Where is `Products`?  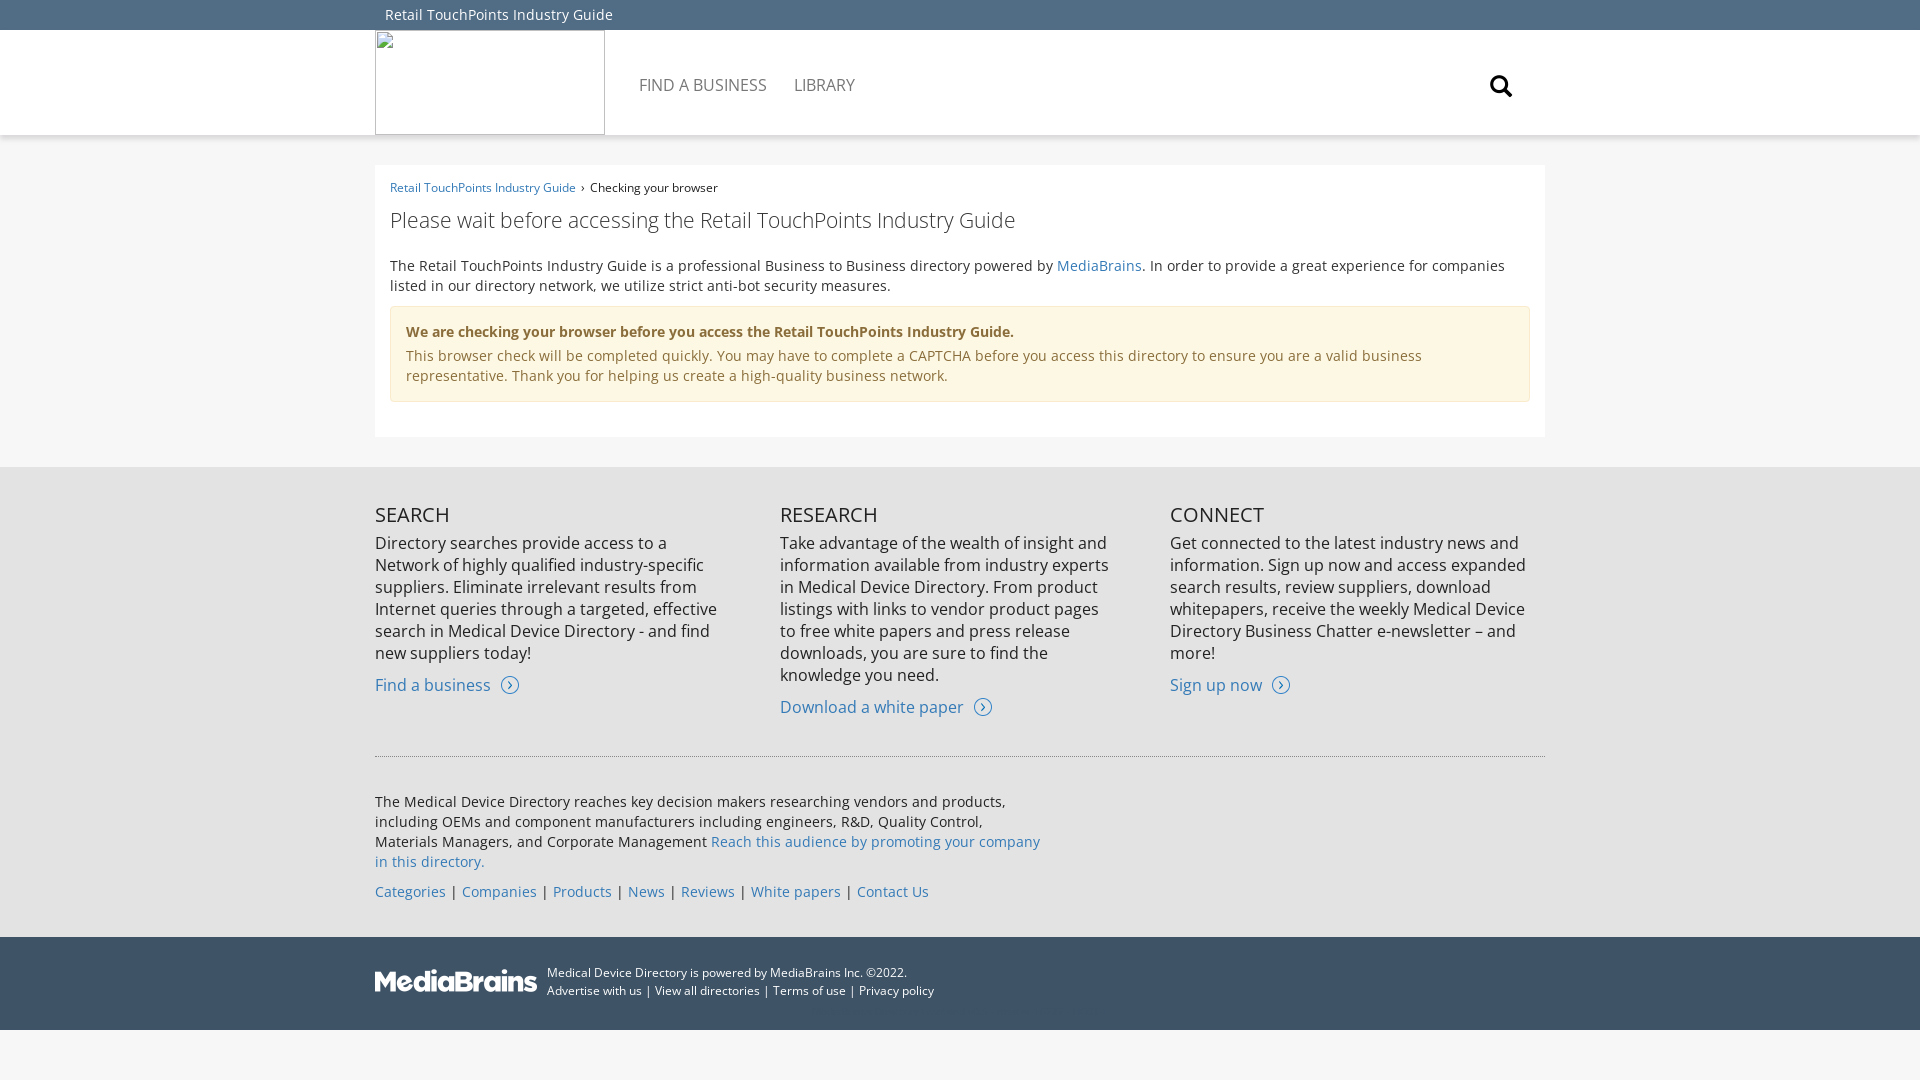 Products is located at coordinates (582, 891).